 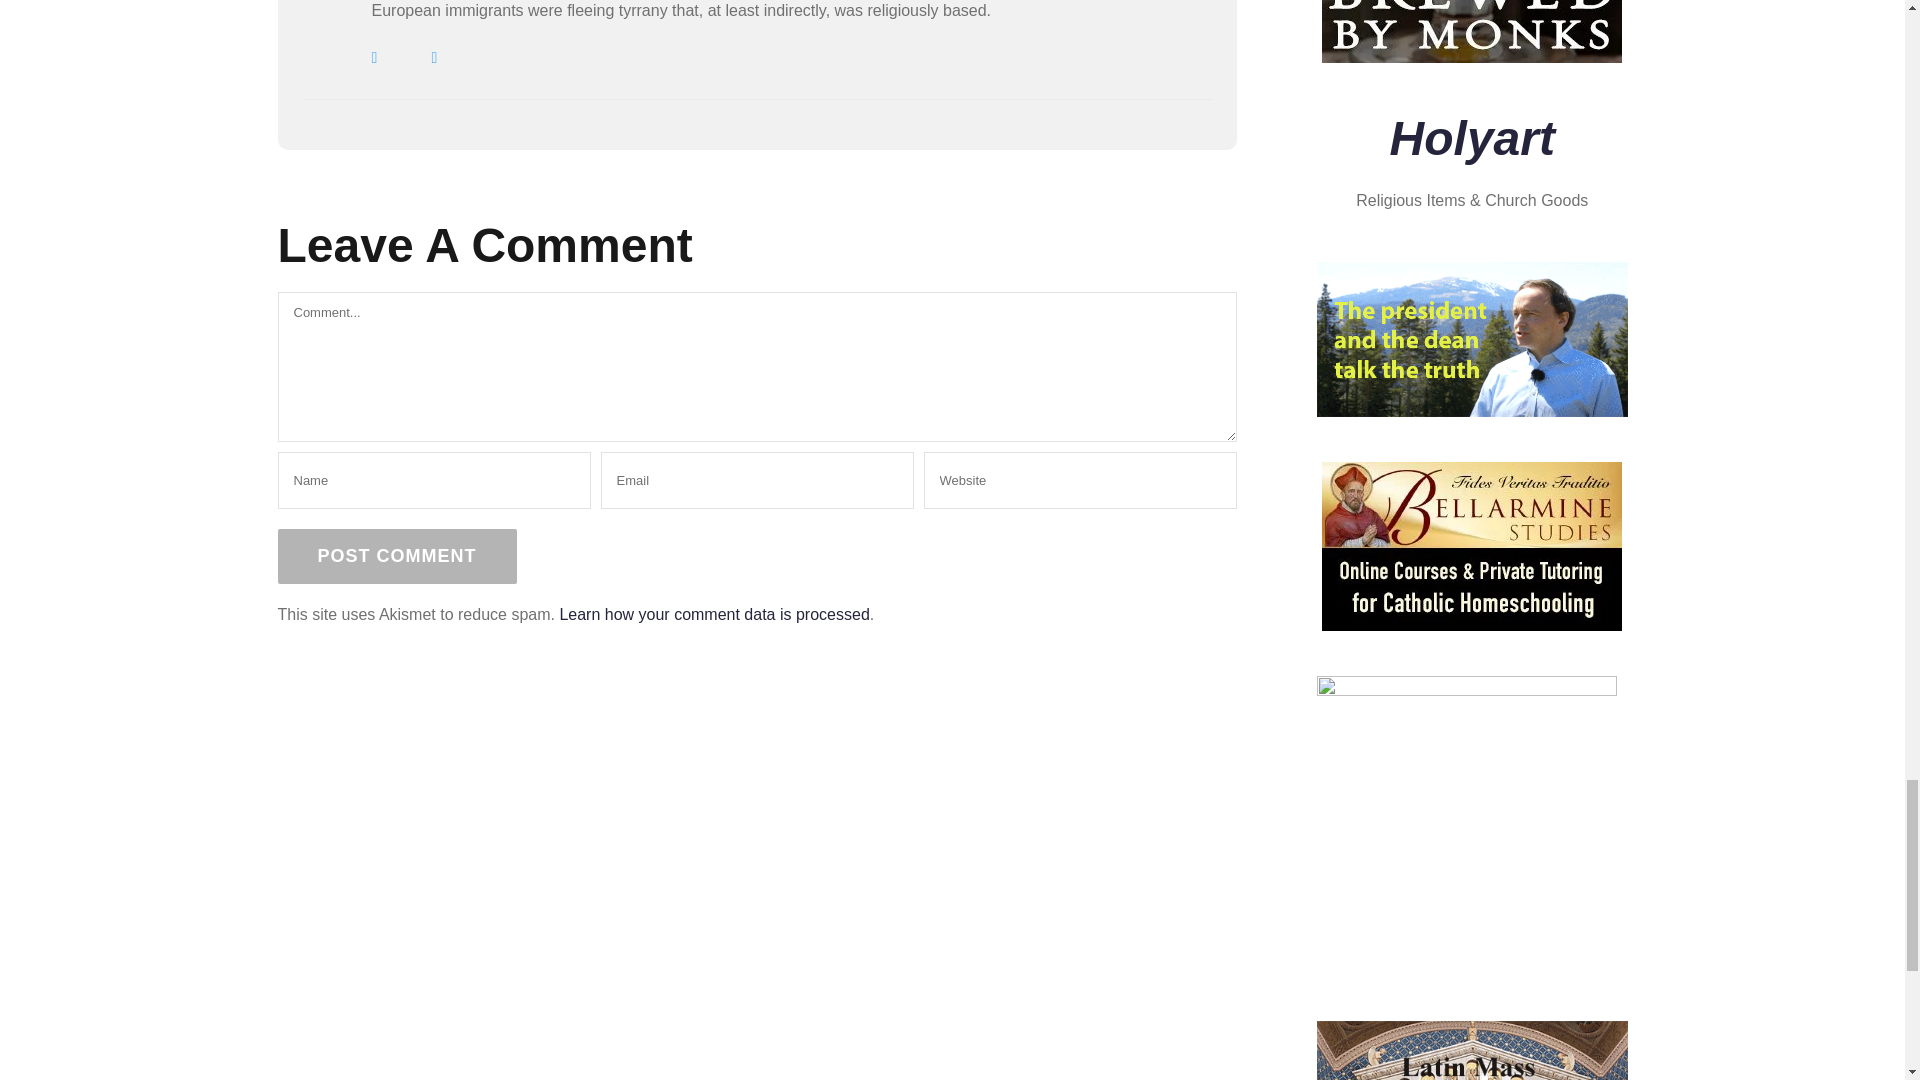 I want to click on Post Comment, so click(x=397, y=556).